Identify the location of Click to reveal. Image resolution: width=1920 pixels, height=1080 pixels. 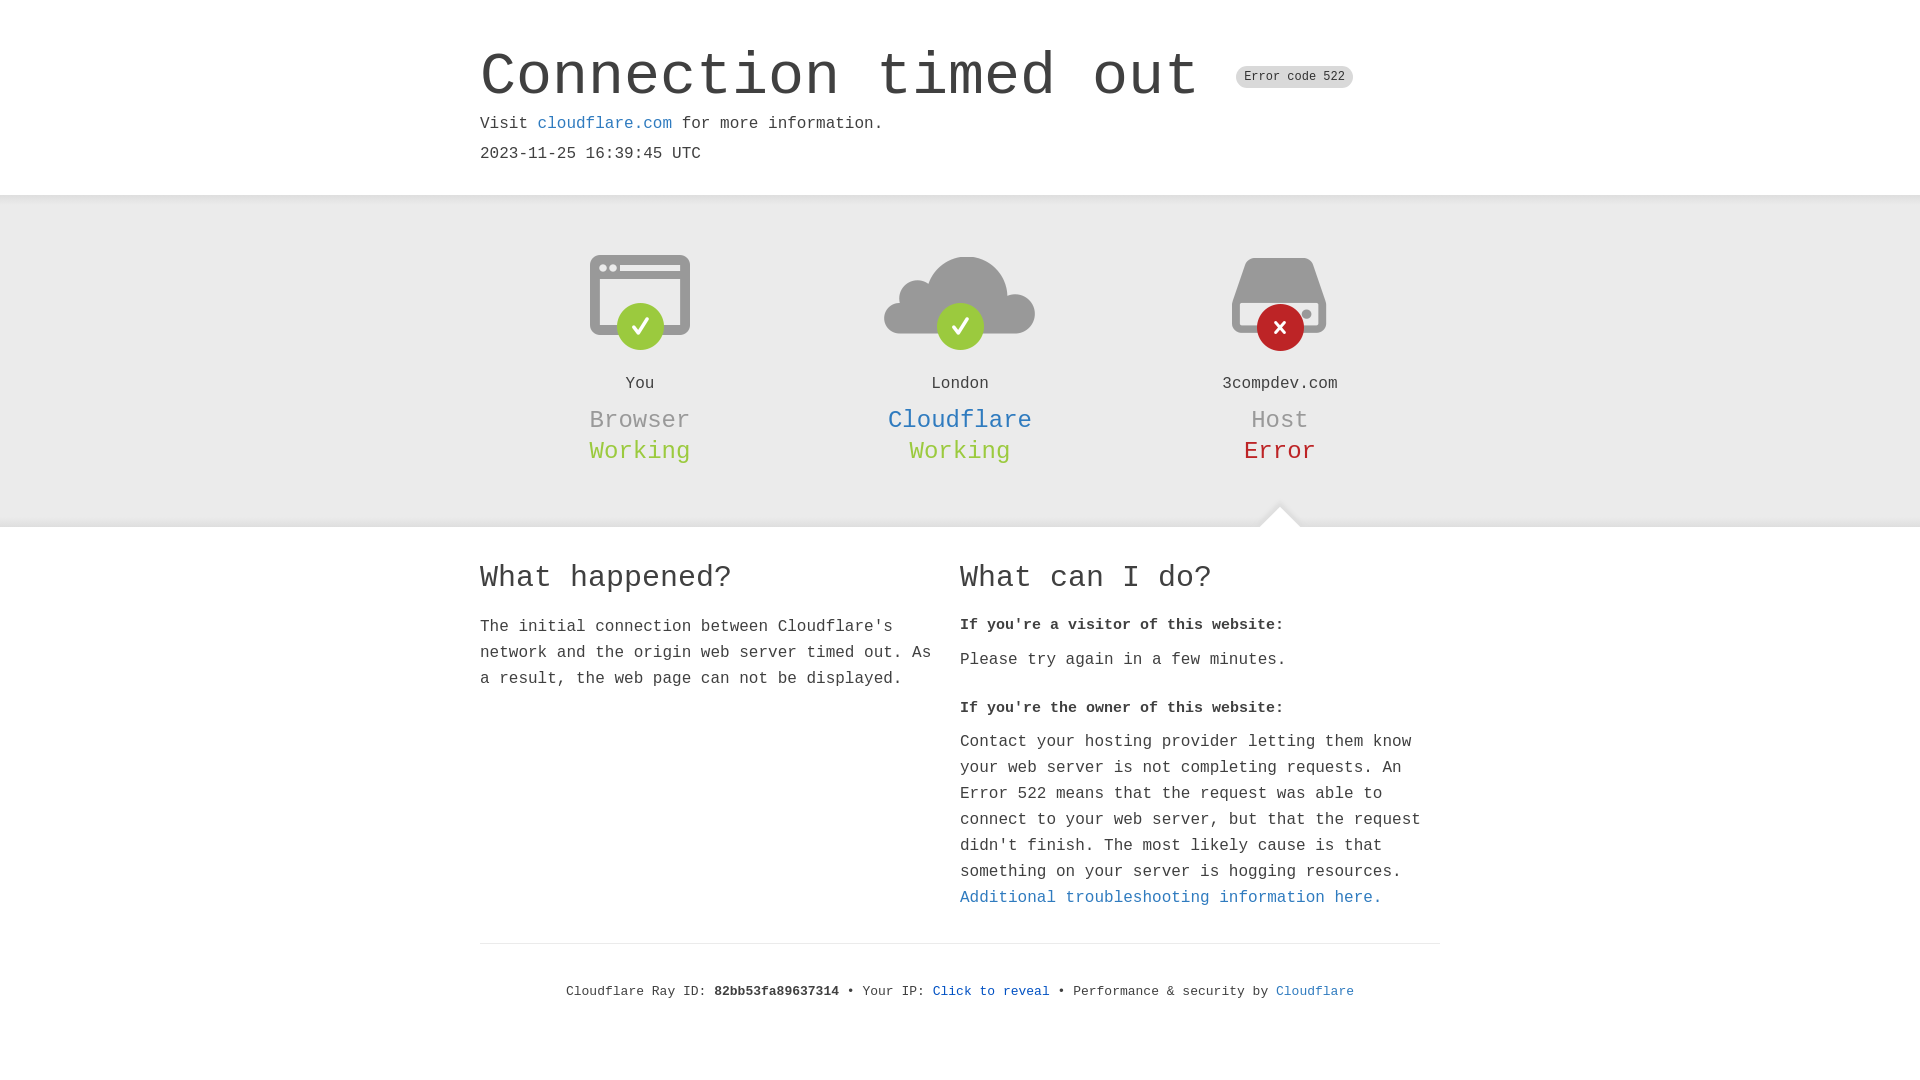
(992, 992).